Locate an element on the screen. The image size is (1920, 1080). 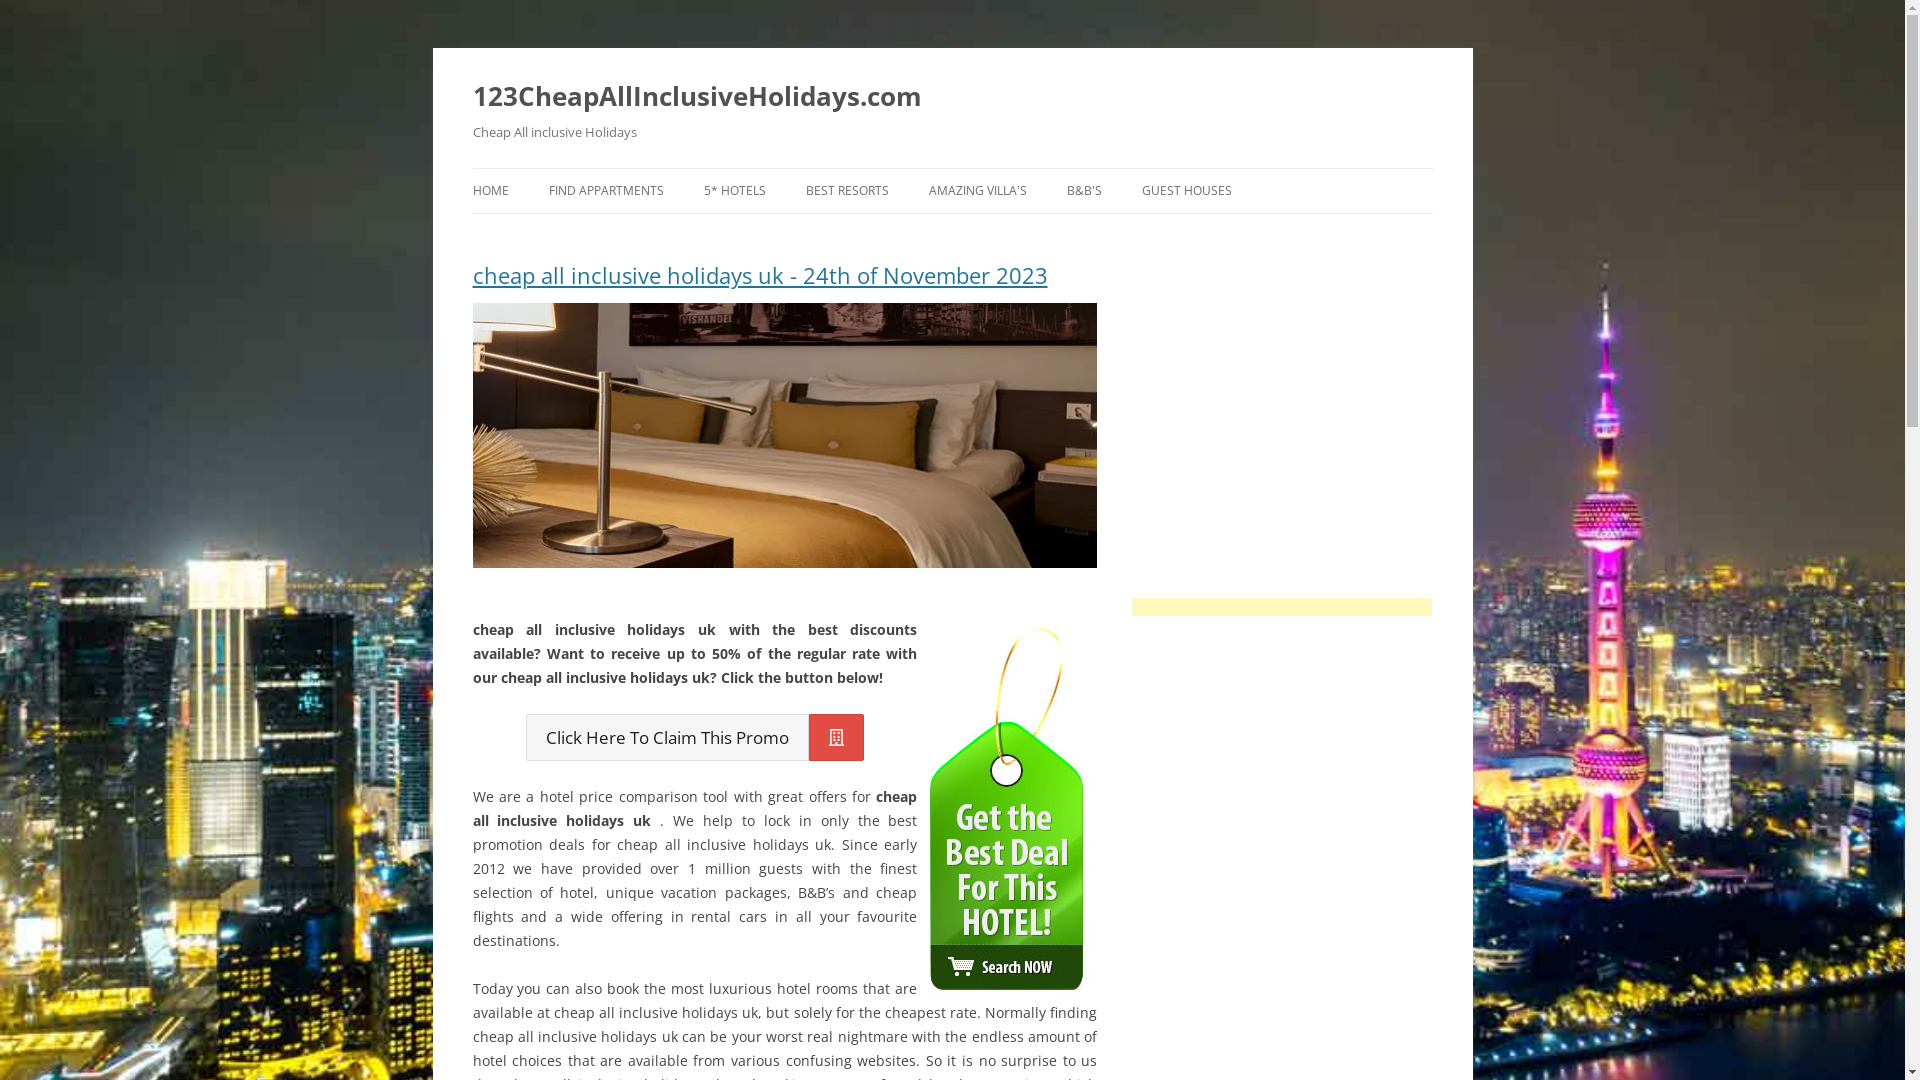
cheap all inclusive holidays uk - 24th of November 2023 is located at coordinates (784, 283).